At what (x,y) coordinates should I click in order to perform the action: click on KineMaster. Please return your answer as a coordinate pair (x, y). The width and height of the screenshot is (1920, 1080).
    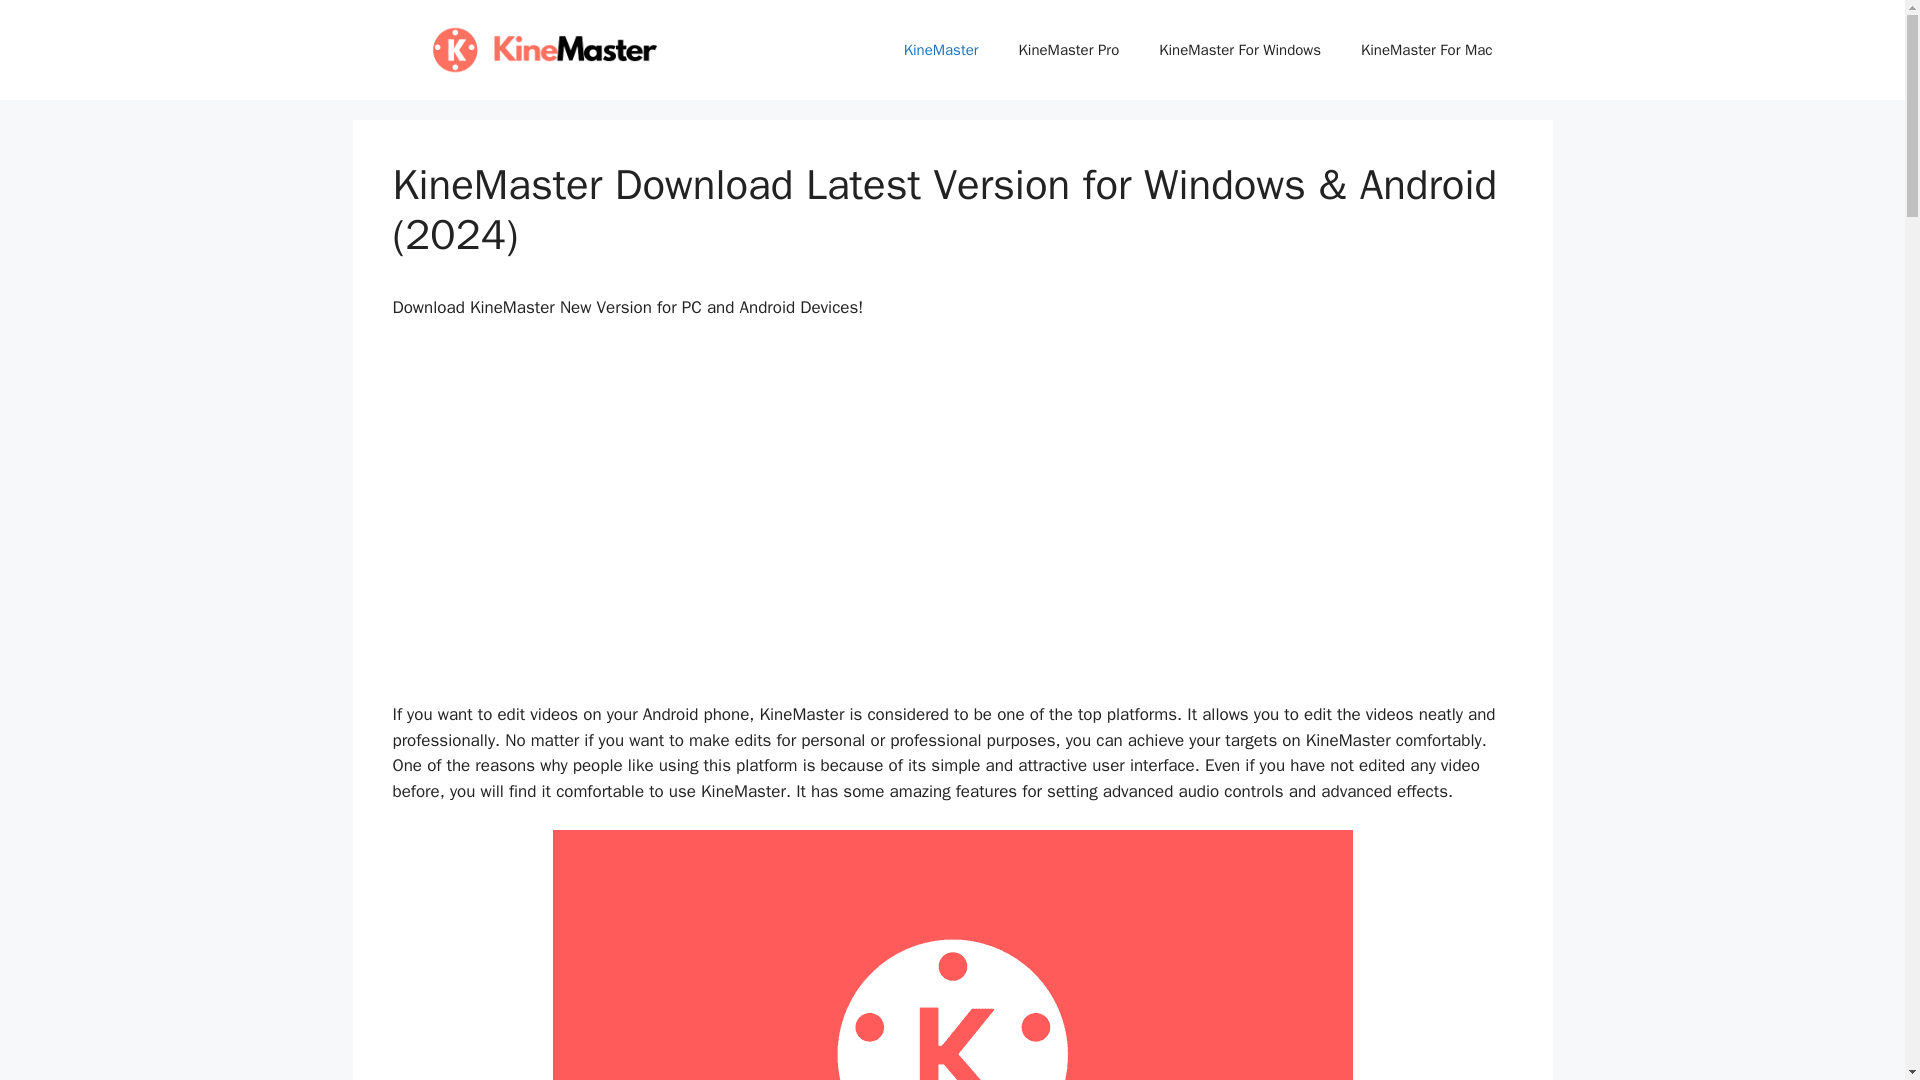
    Looking at the image, I should click on (940, 50).